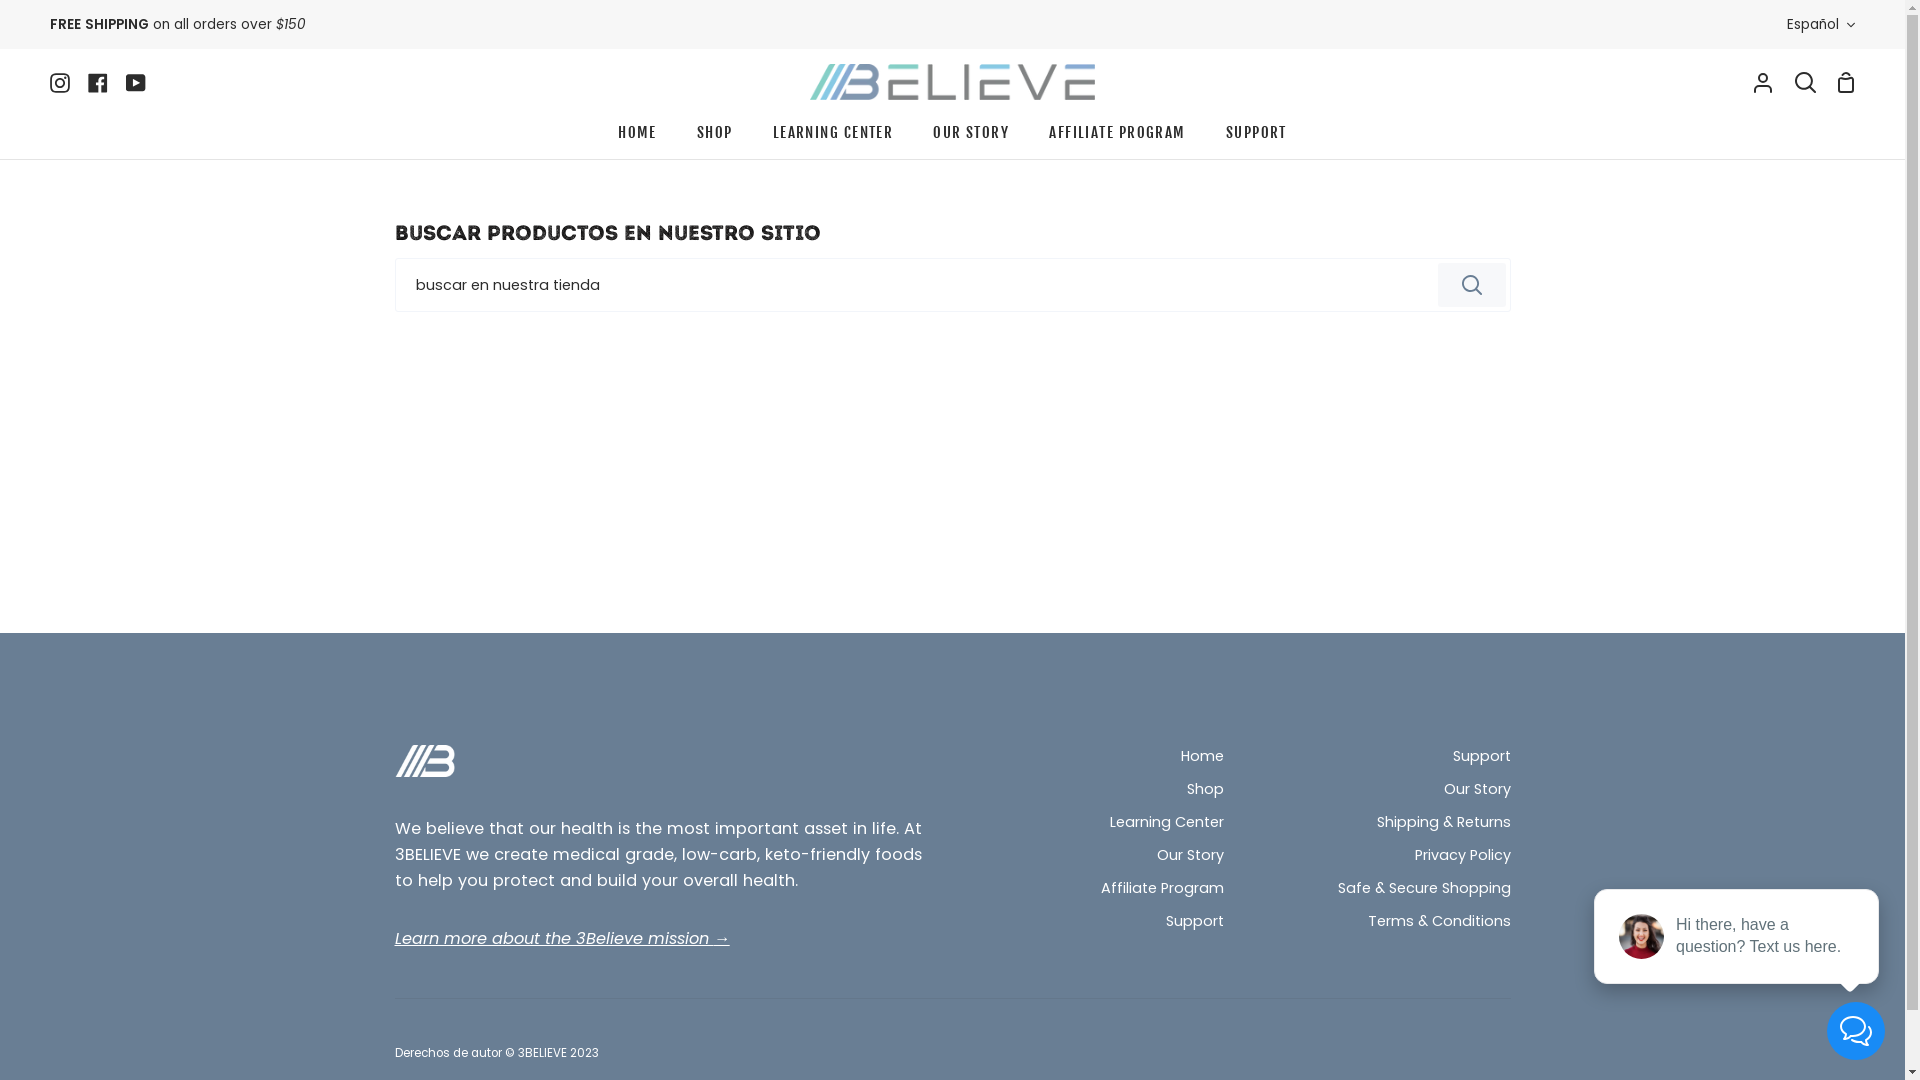 This screenshot has height=1080, width=1920. What do you see at coordinates (1190, 857) in the screenshot?
I see `Our Story` at bounding box center [1190, 857].